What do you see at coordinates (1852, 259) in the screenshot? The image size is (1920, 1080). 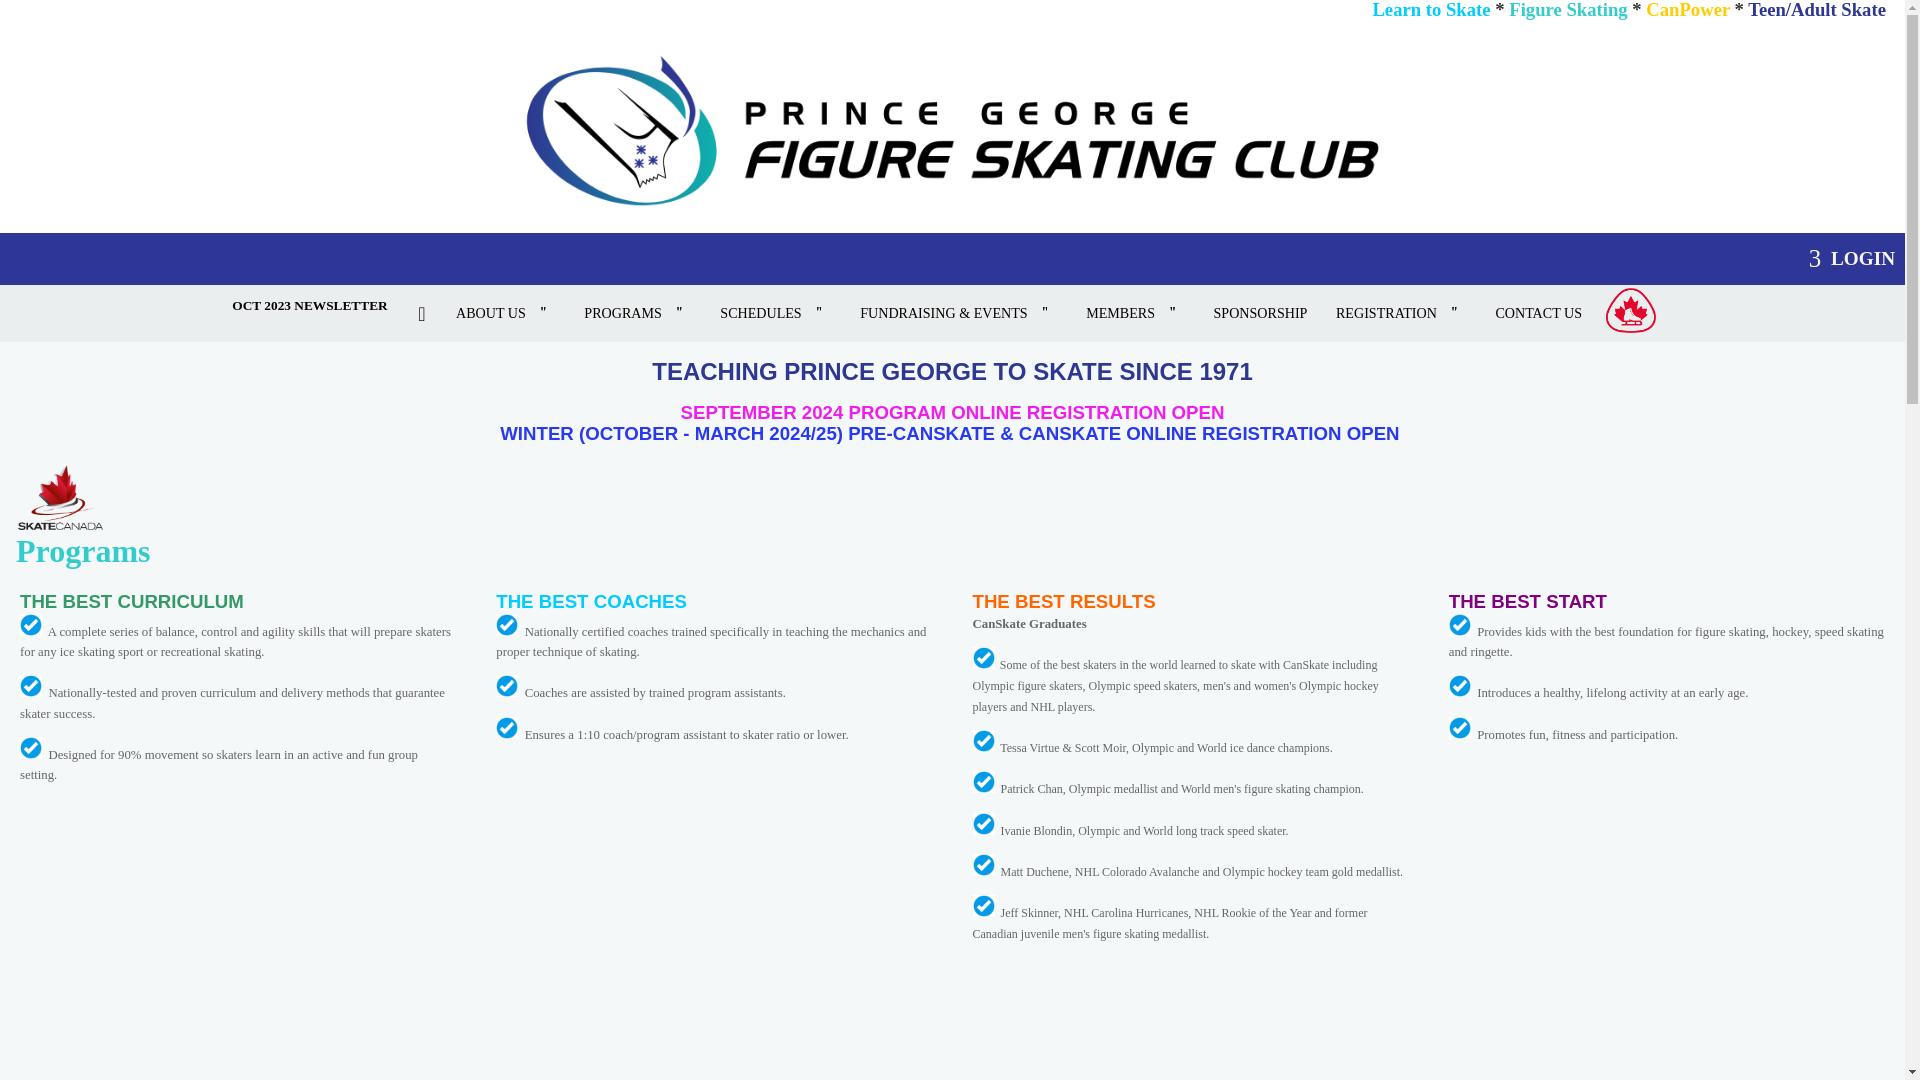 I see `Login` at bounding box center [1852, 259].